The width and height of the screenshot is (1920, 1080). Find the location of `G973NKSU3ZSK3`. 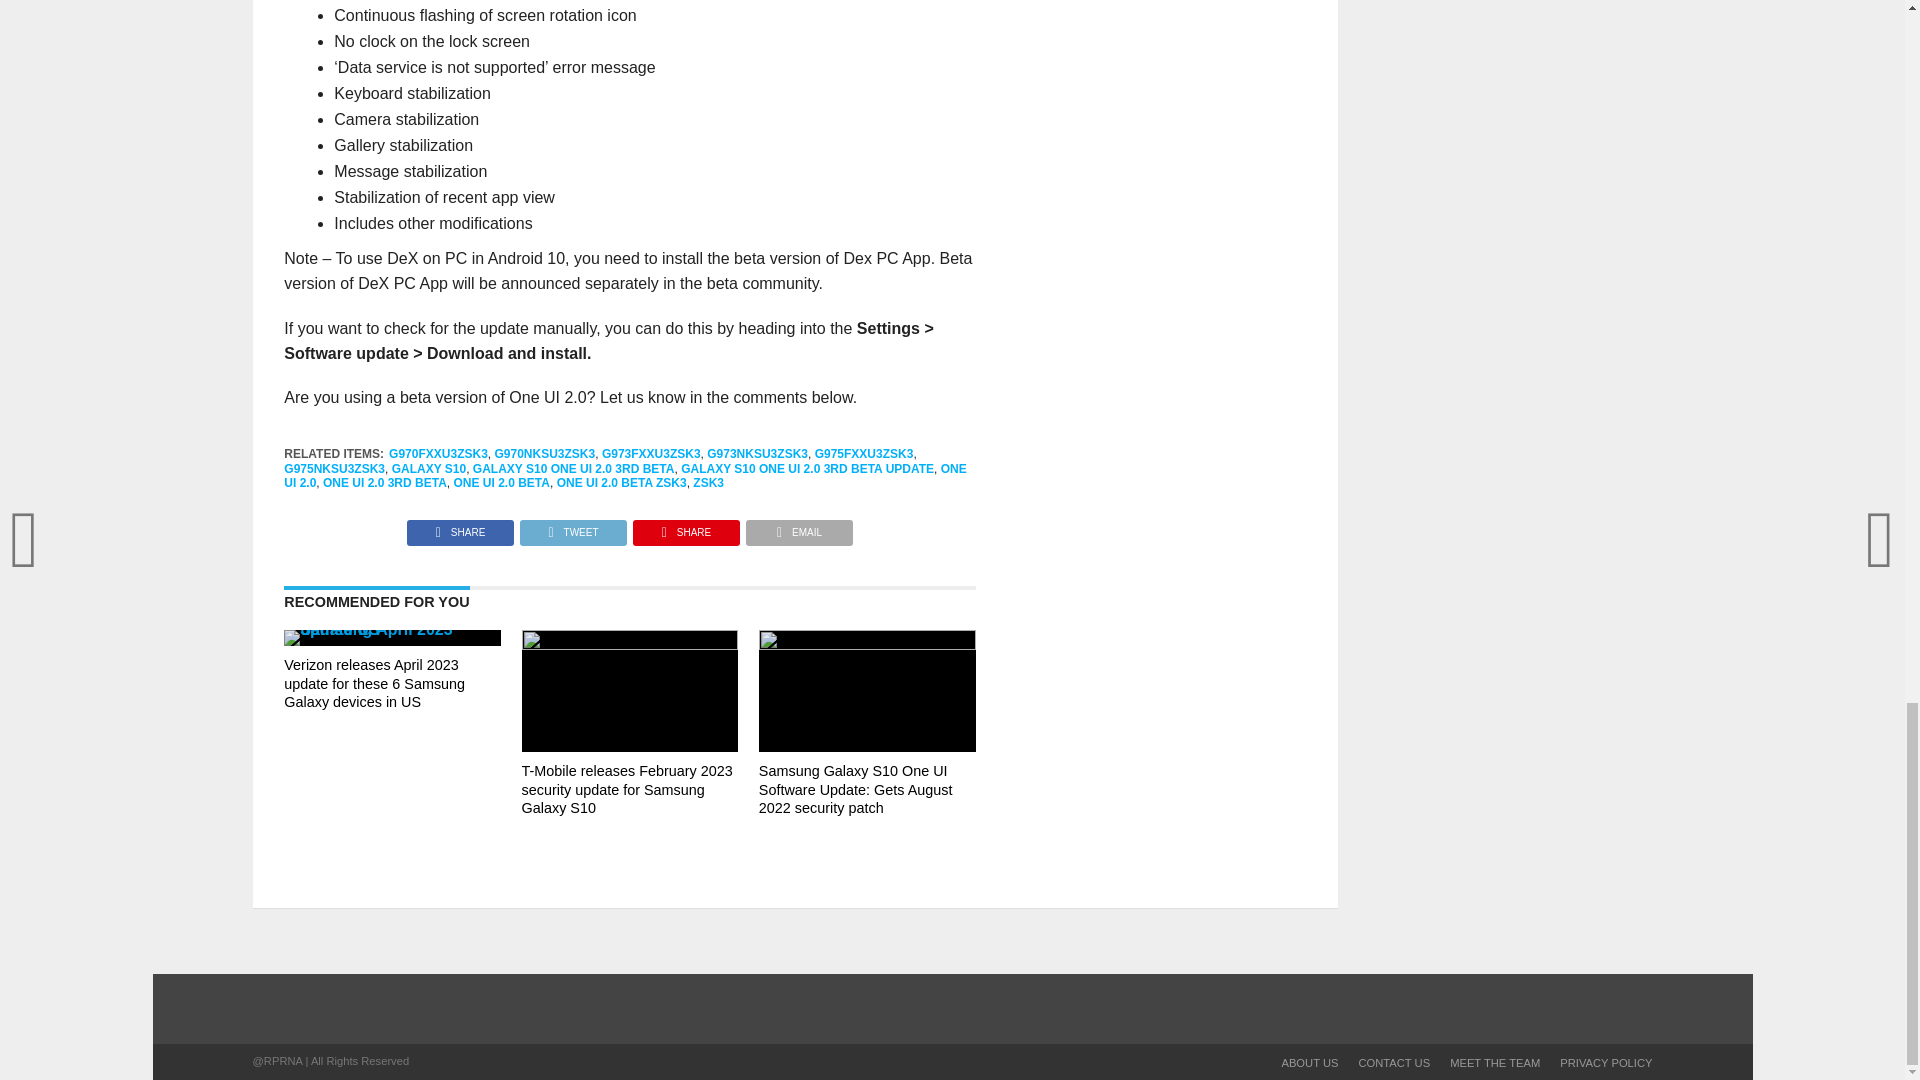

G973NKSU3ZSK3 is located at coordinates (757, 454).